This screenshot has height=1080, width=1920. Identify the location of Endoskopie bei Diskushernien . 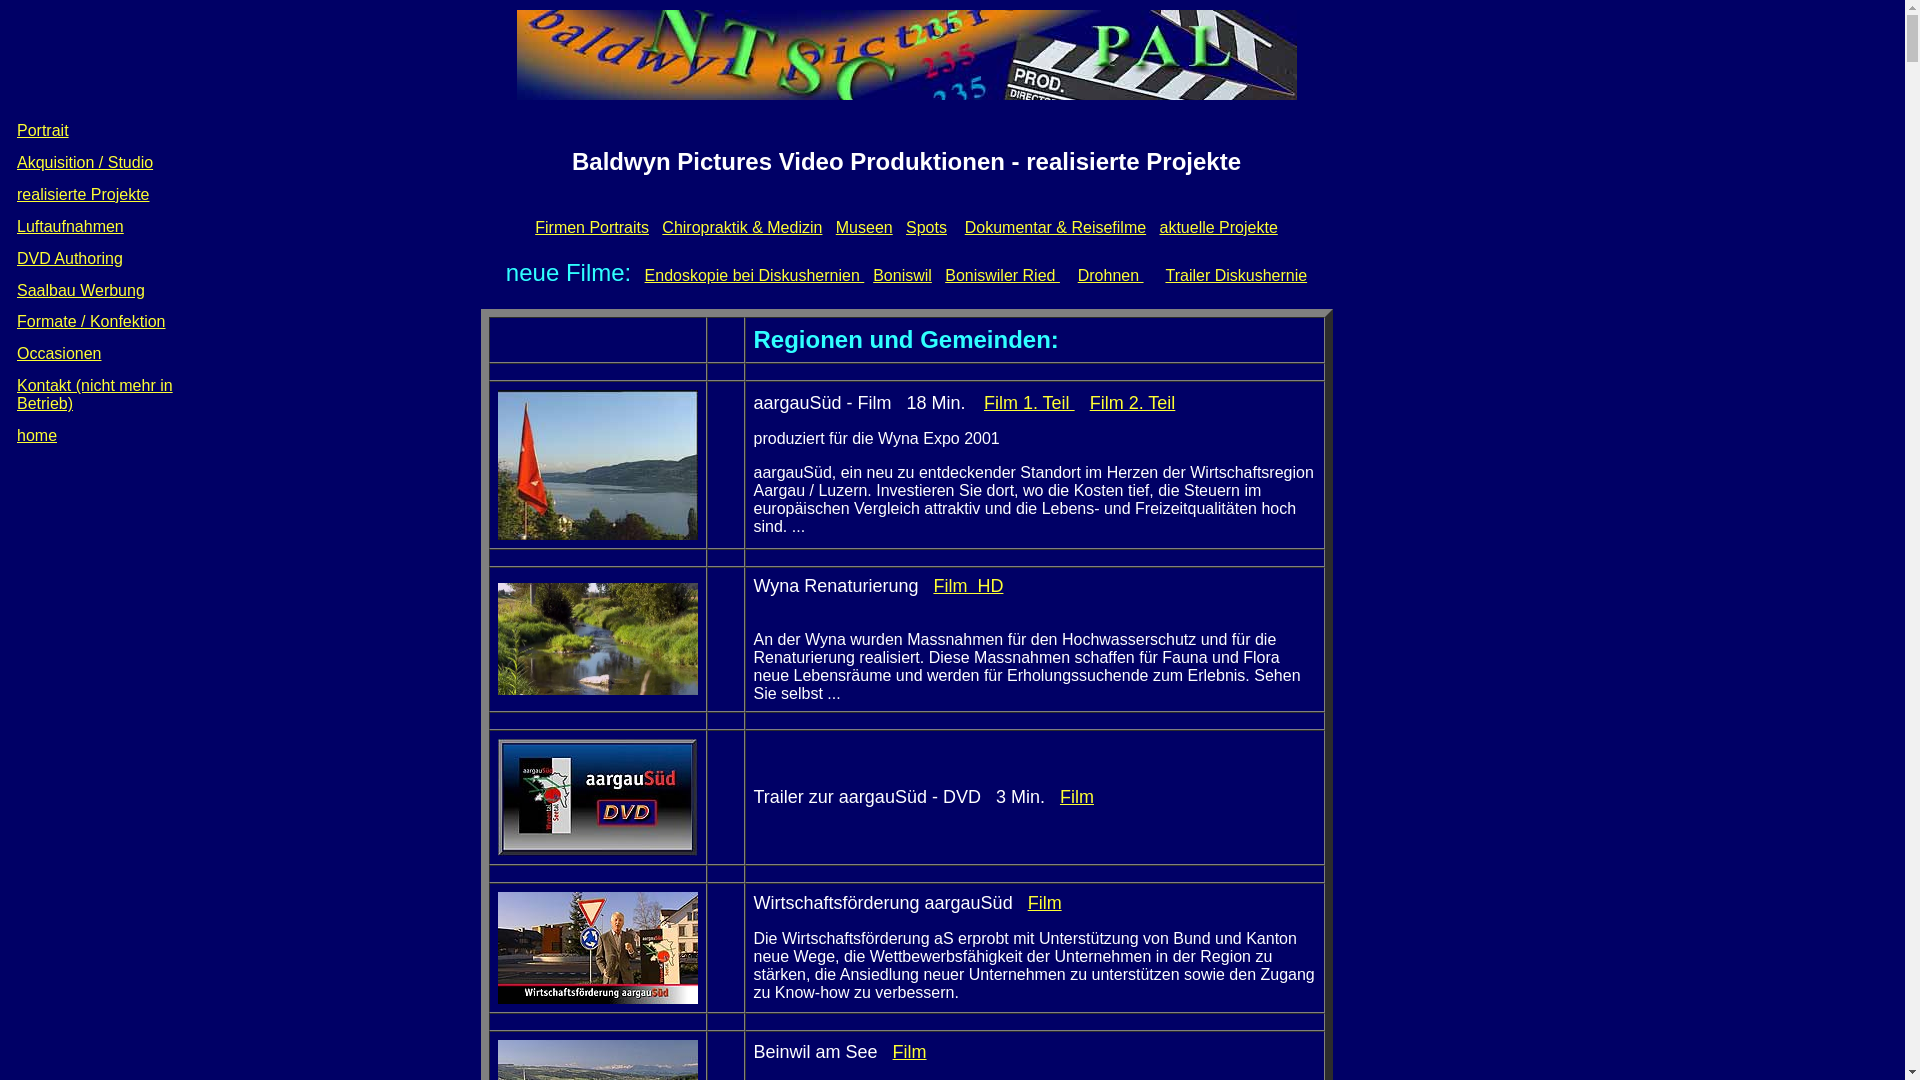
(755, 276).